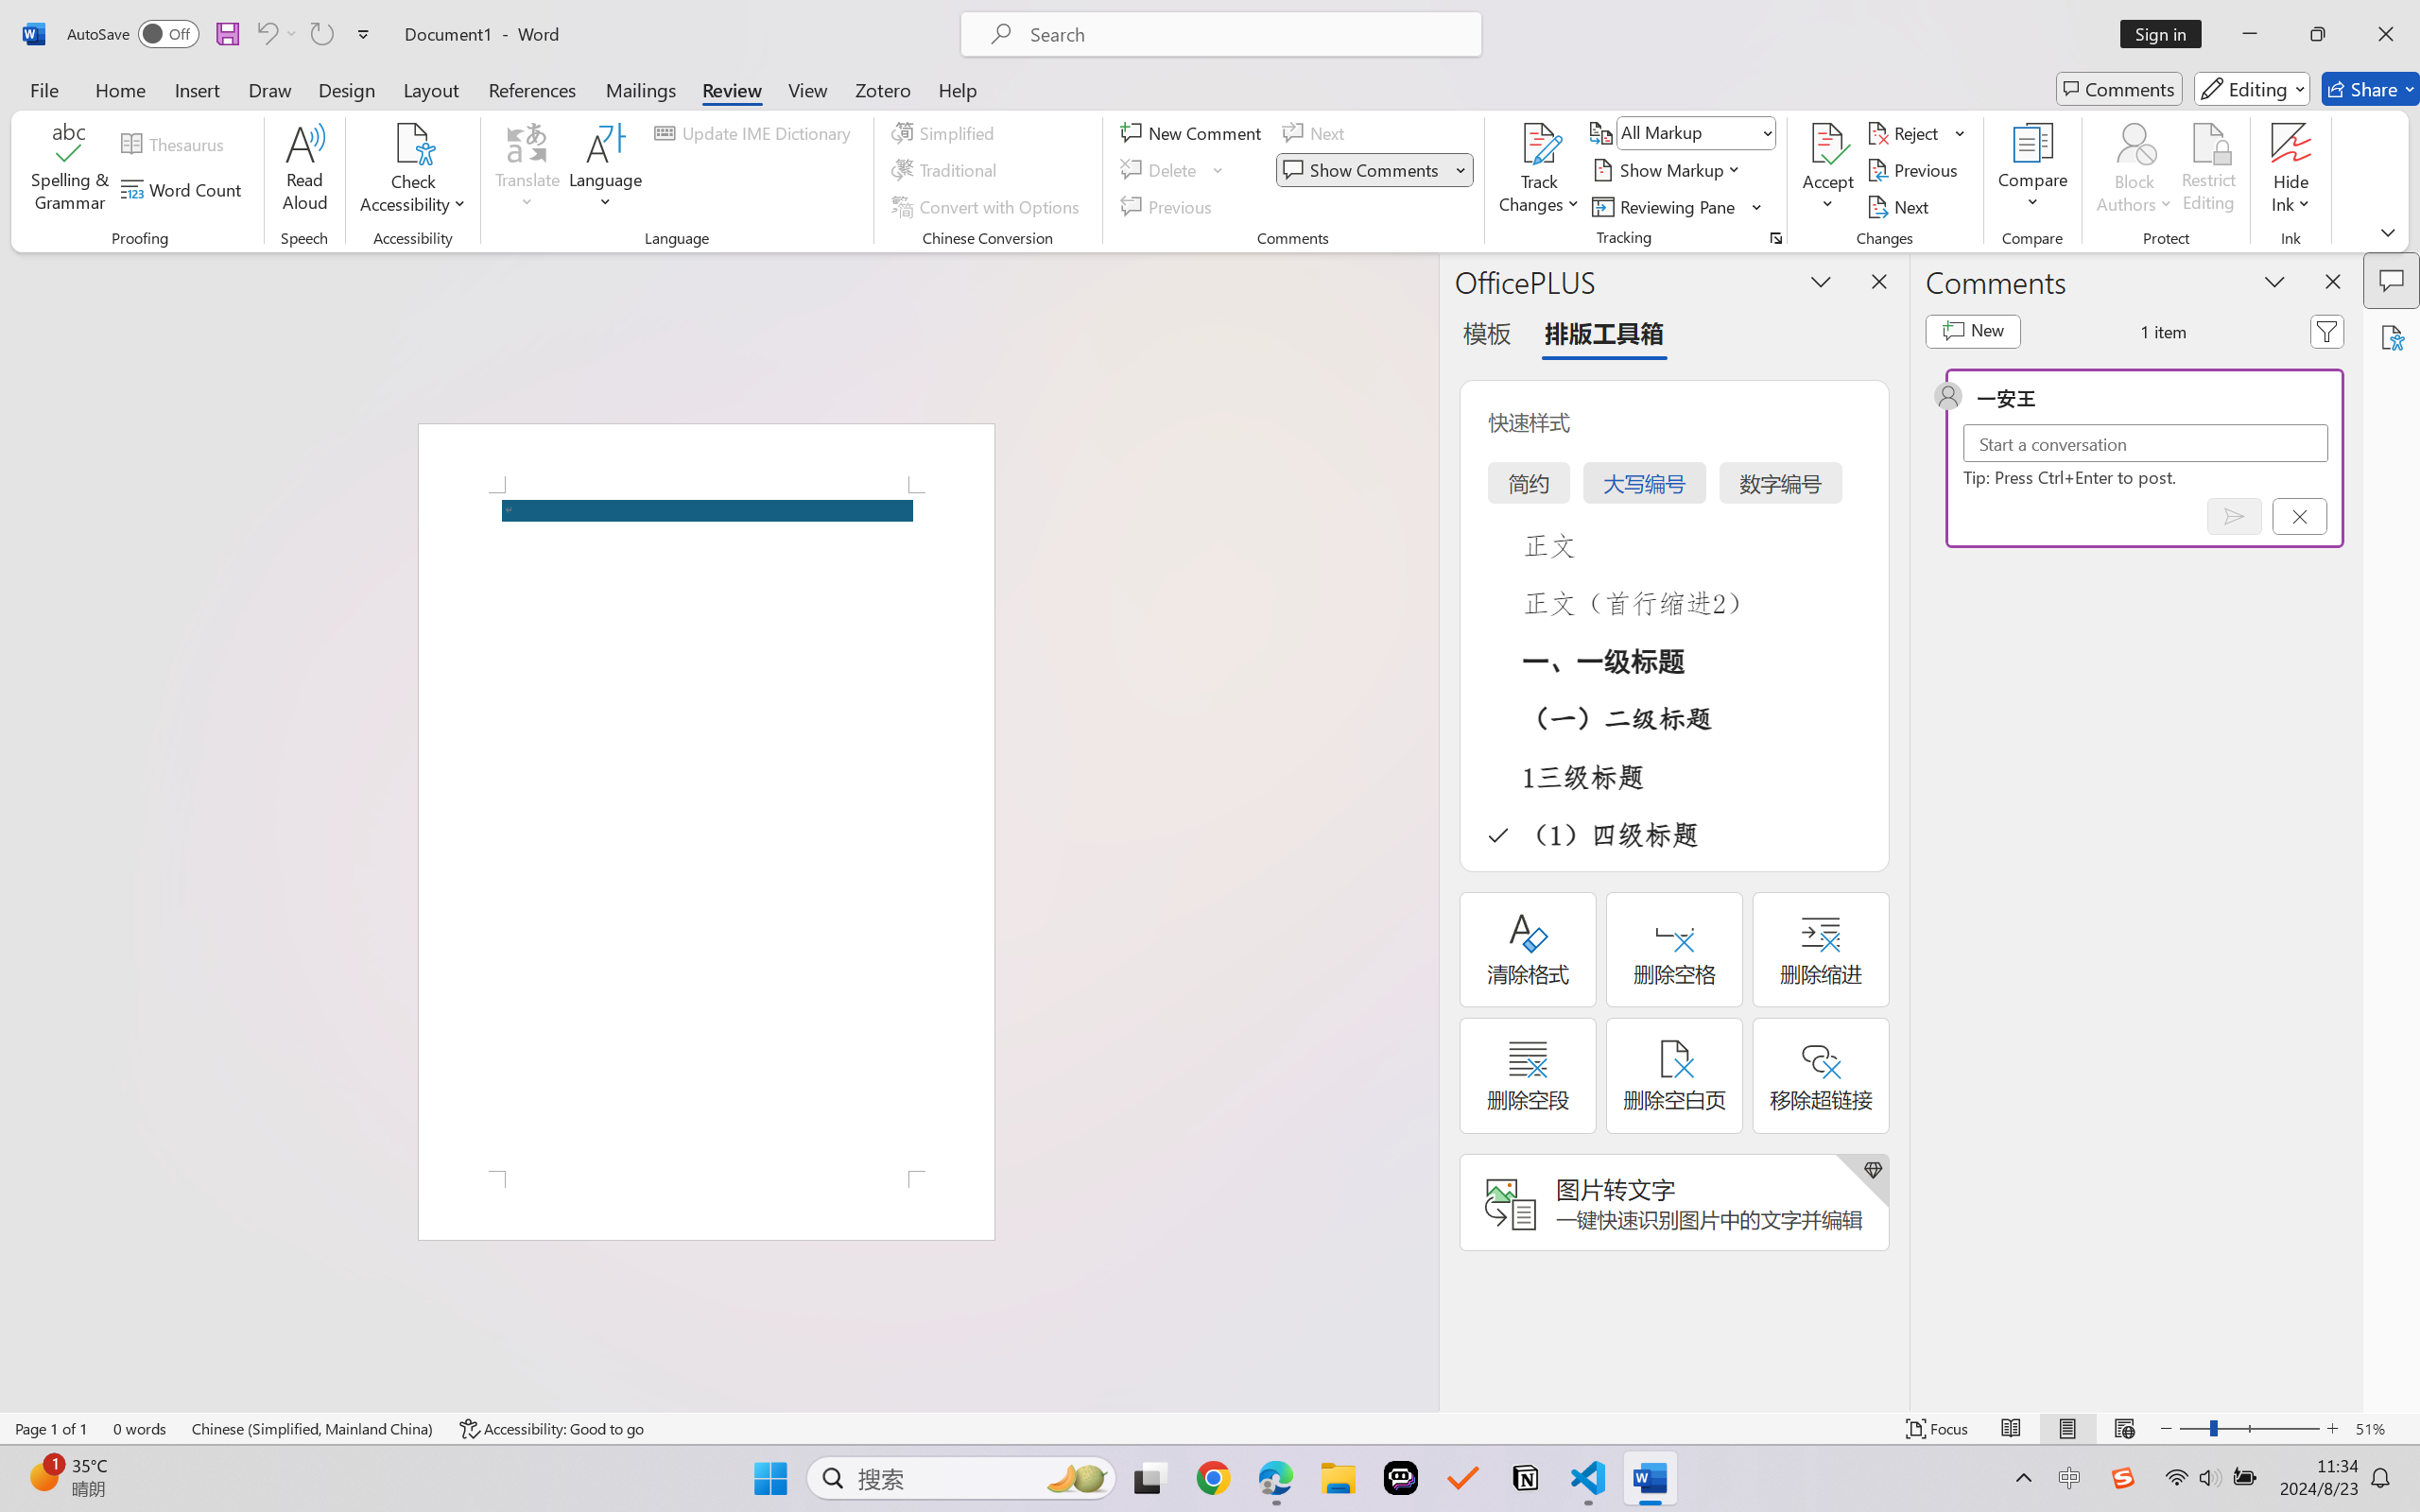 Image resolution: width=2420 pixels, height=1512 pixels. What do you see at coordinates (321, 34) in the screenshot?
I see `Repeat Accessibility Checker` at bounding box center [321, 34].